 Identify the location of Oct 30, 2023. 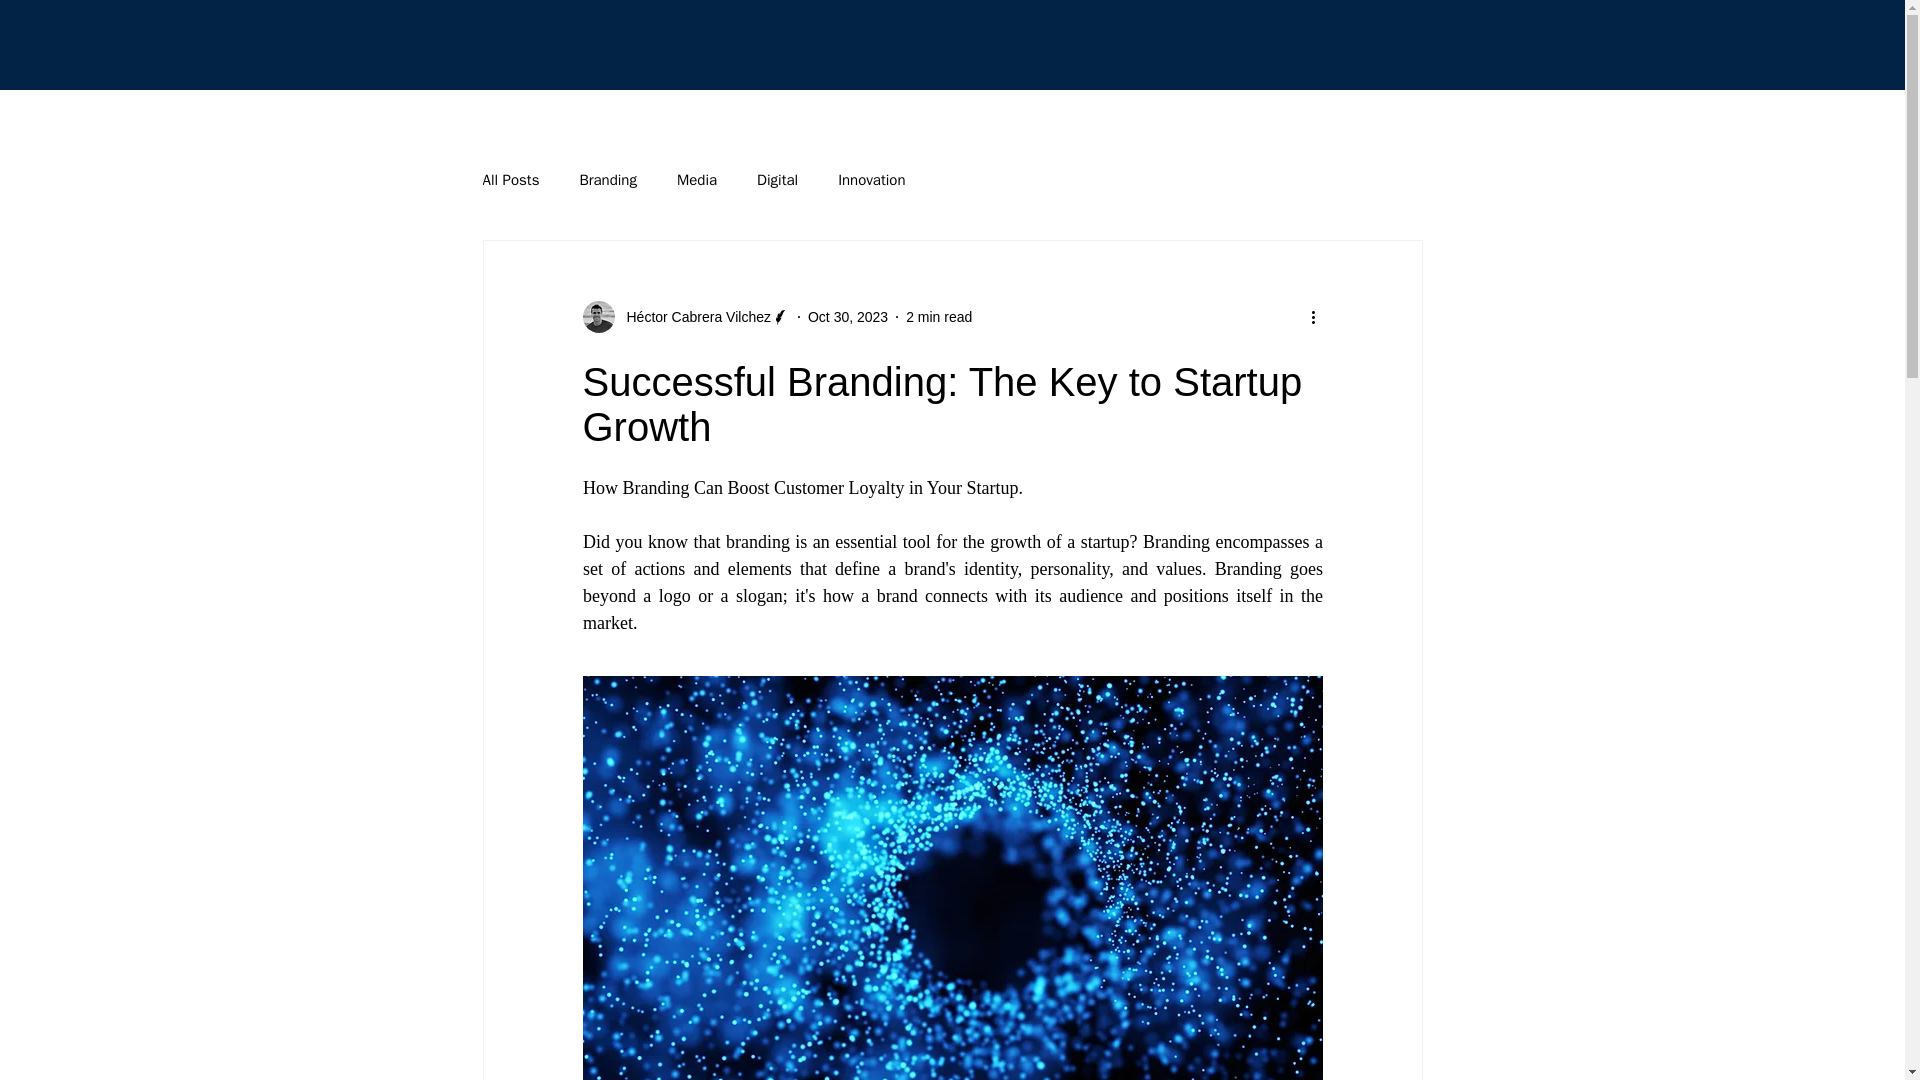
(848, 316).